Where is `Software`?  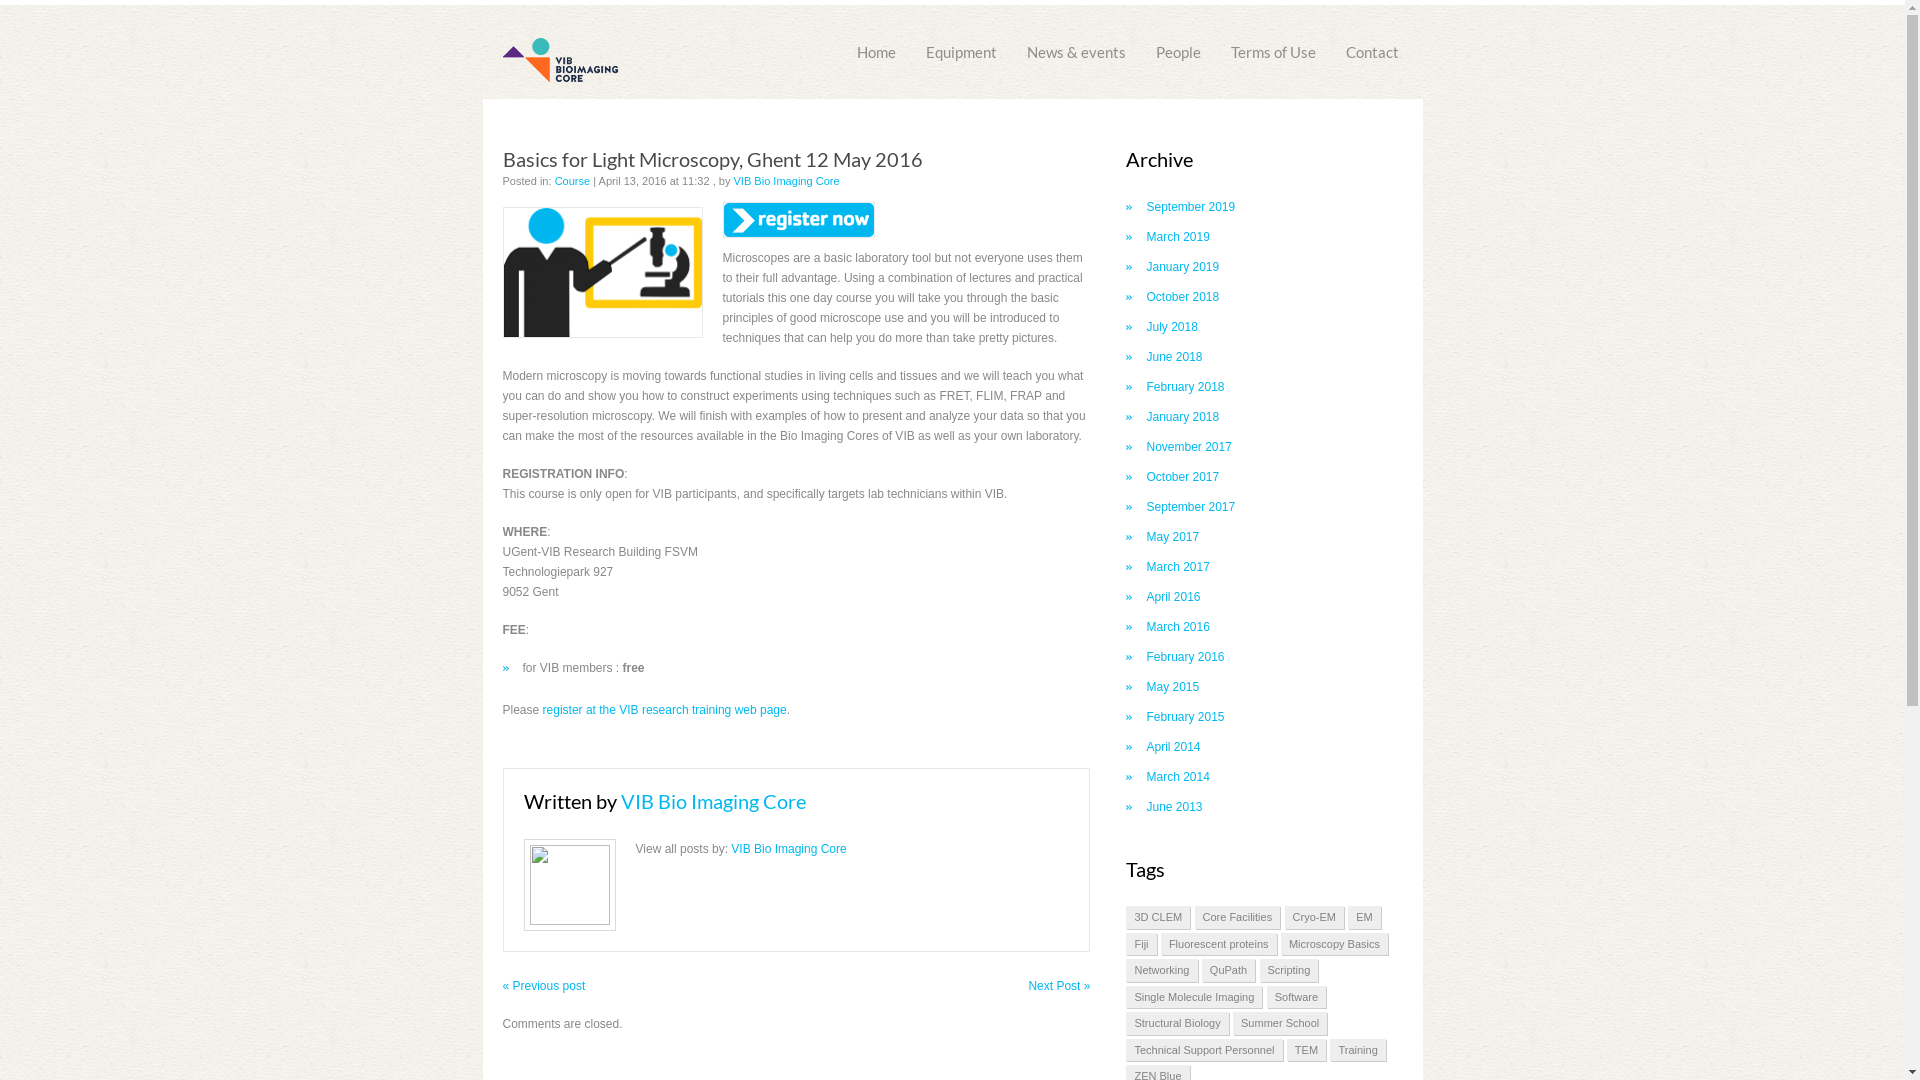
Software is located at coordinates (1296, 998).